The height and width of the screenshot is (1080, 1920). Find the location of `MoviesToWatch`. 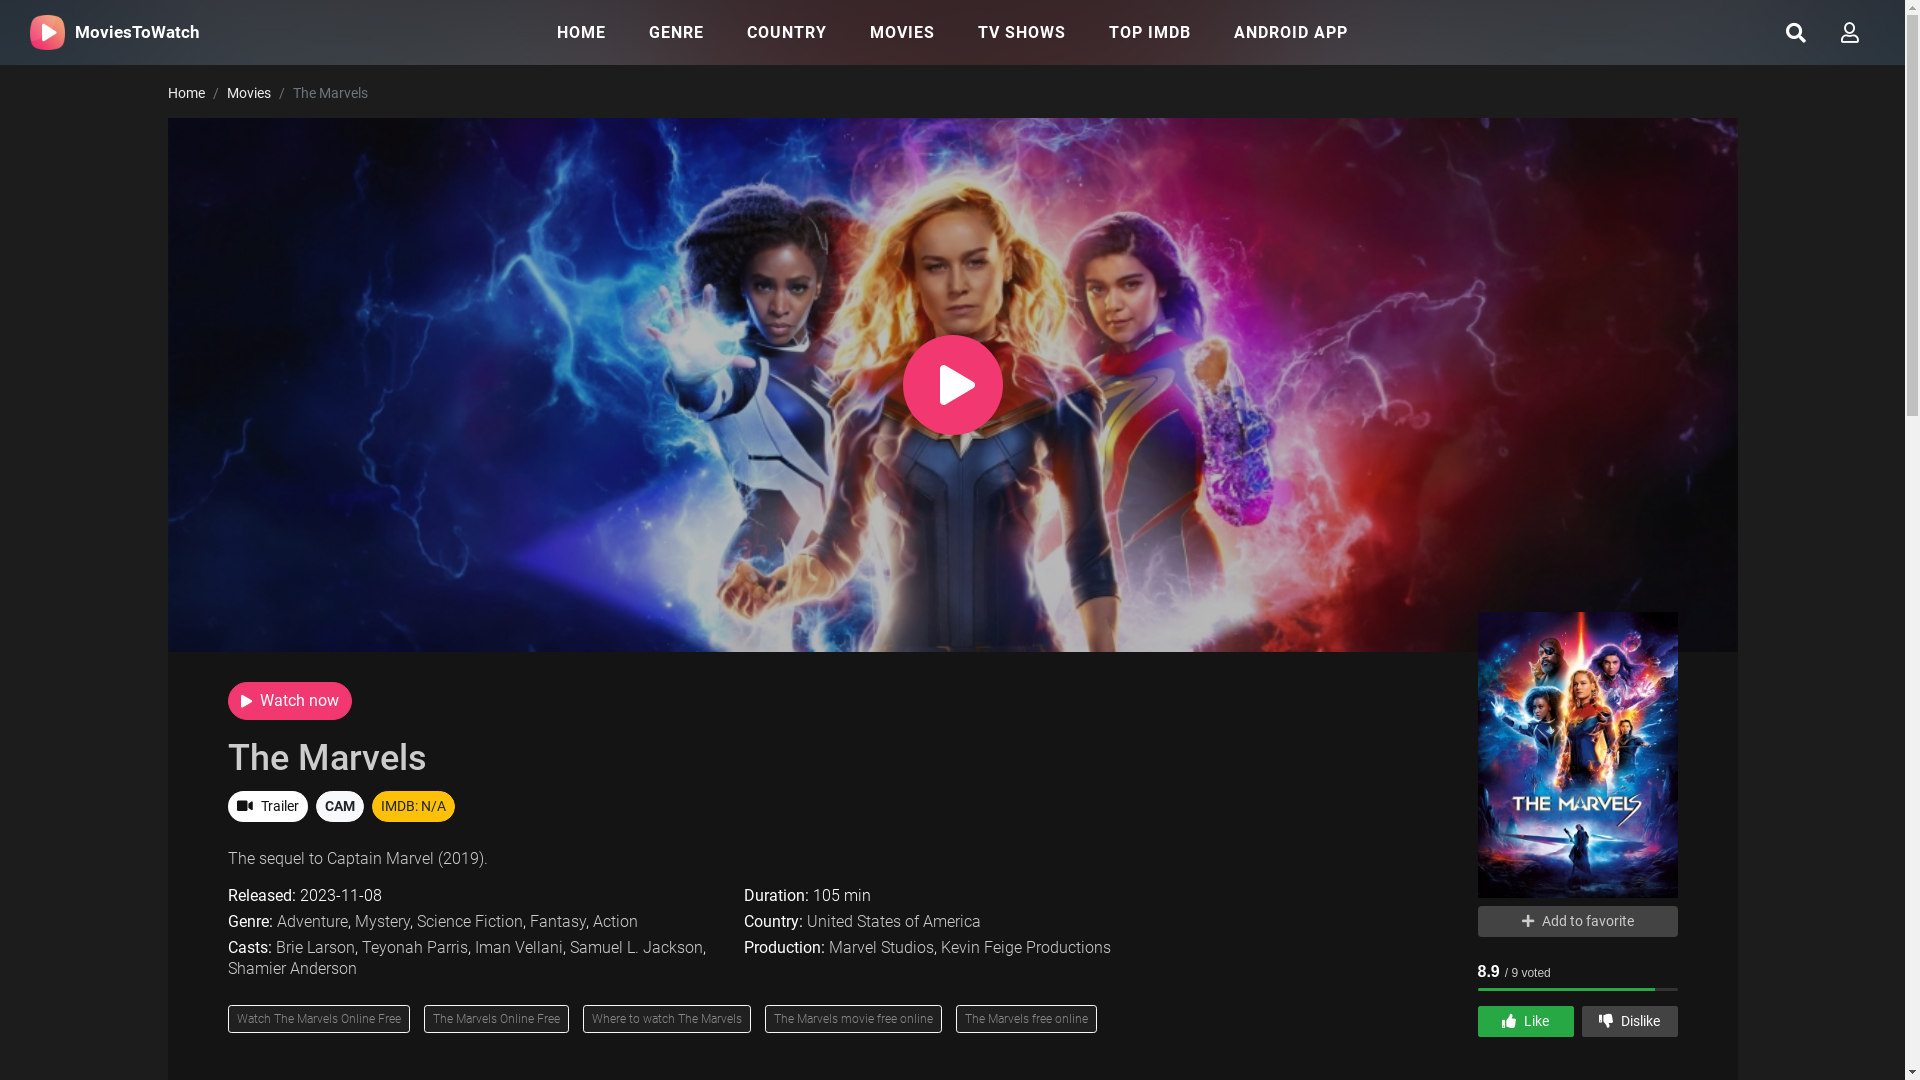

MoviesToWatch is located at coordinates (115, 32).